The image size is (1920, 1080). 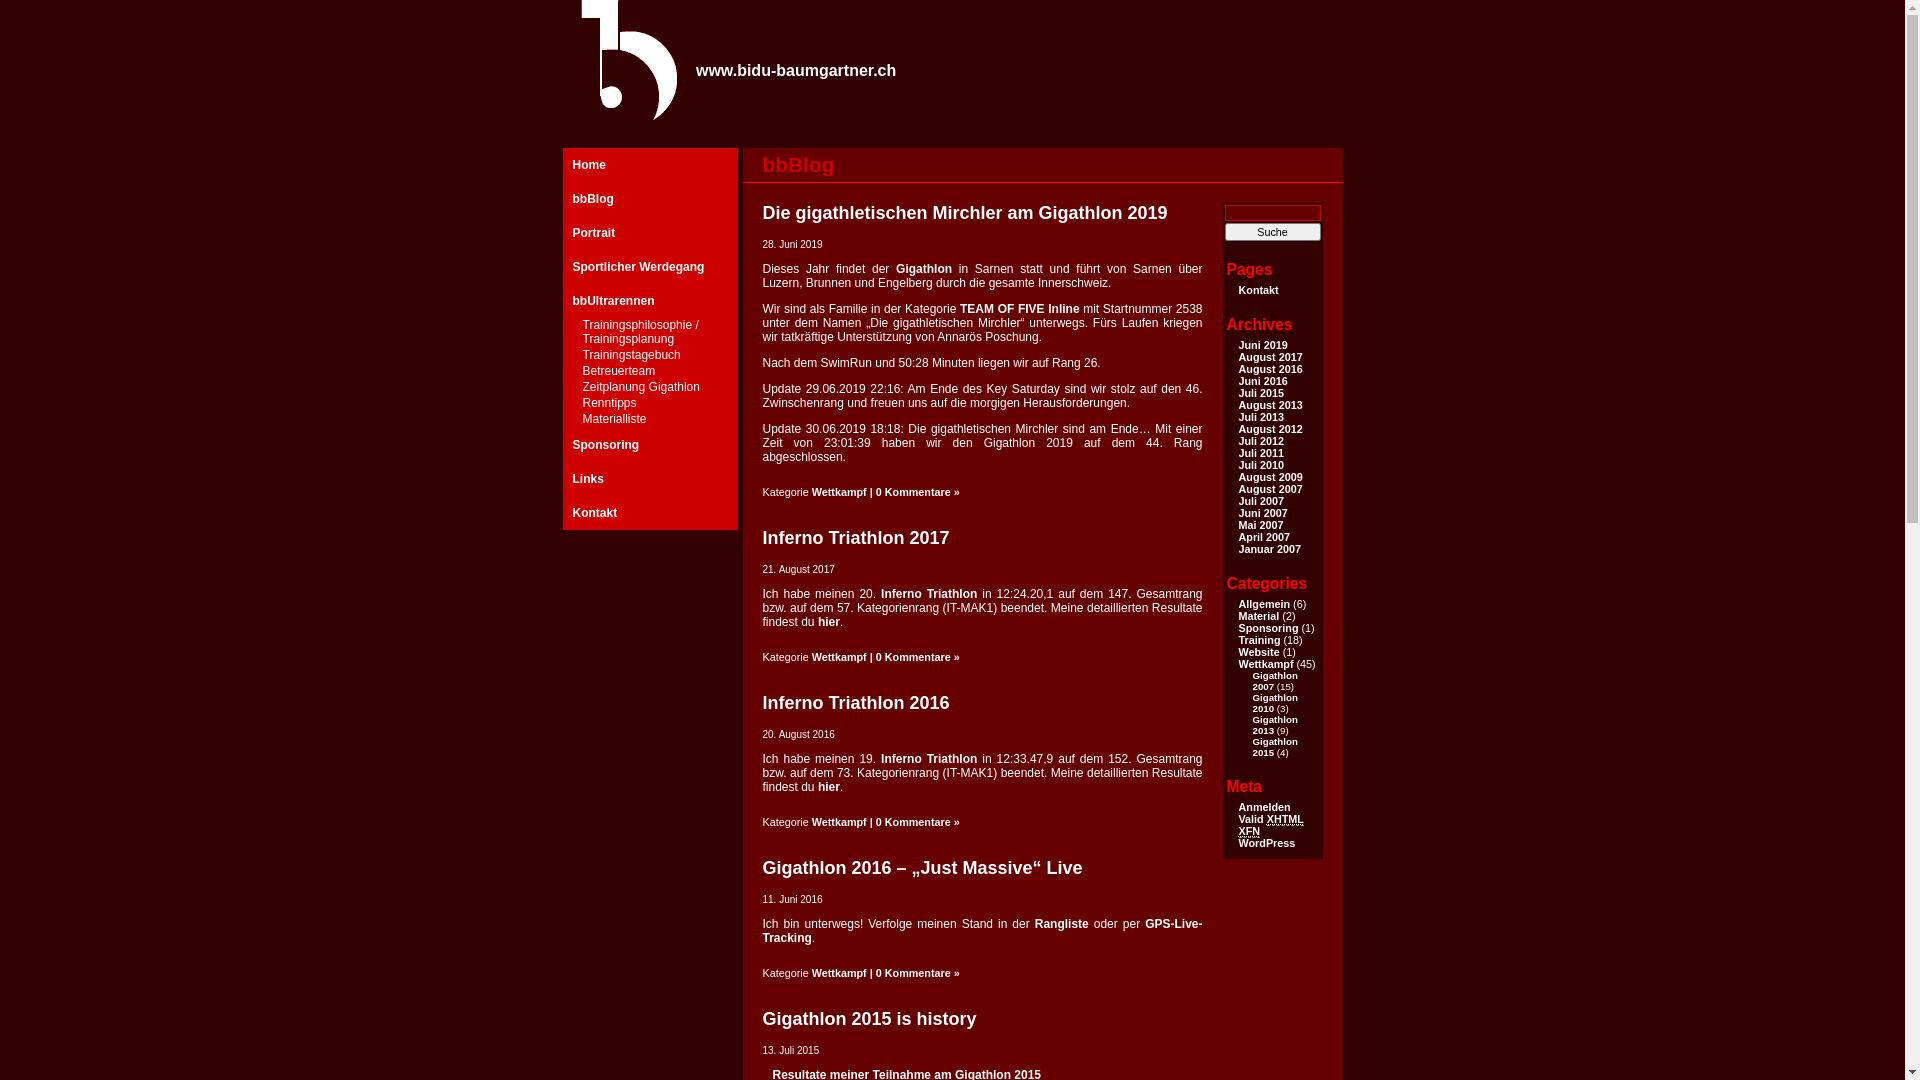 What do you see at coordinates (1261, 465) in the screenshot?
I see `Juli 2010` at bounding box center [1261, 465].